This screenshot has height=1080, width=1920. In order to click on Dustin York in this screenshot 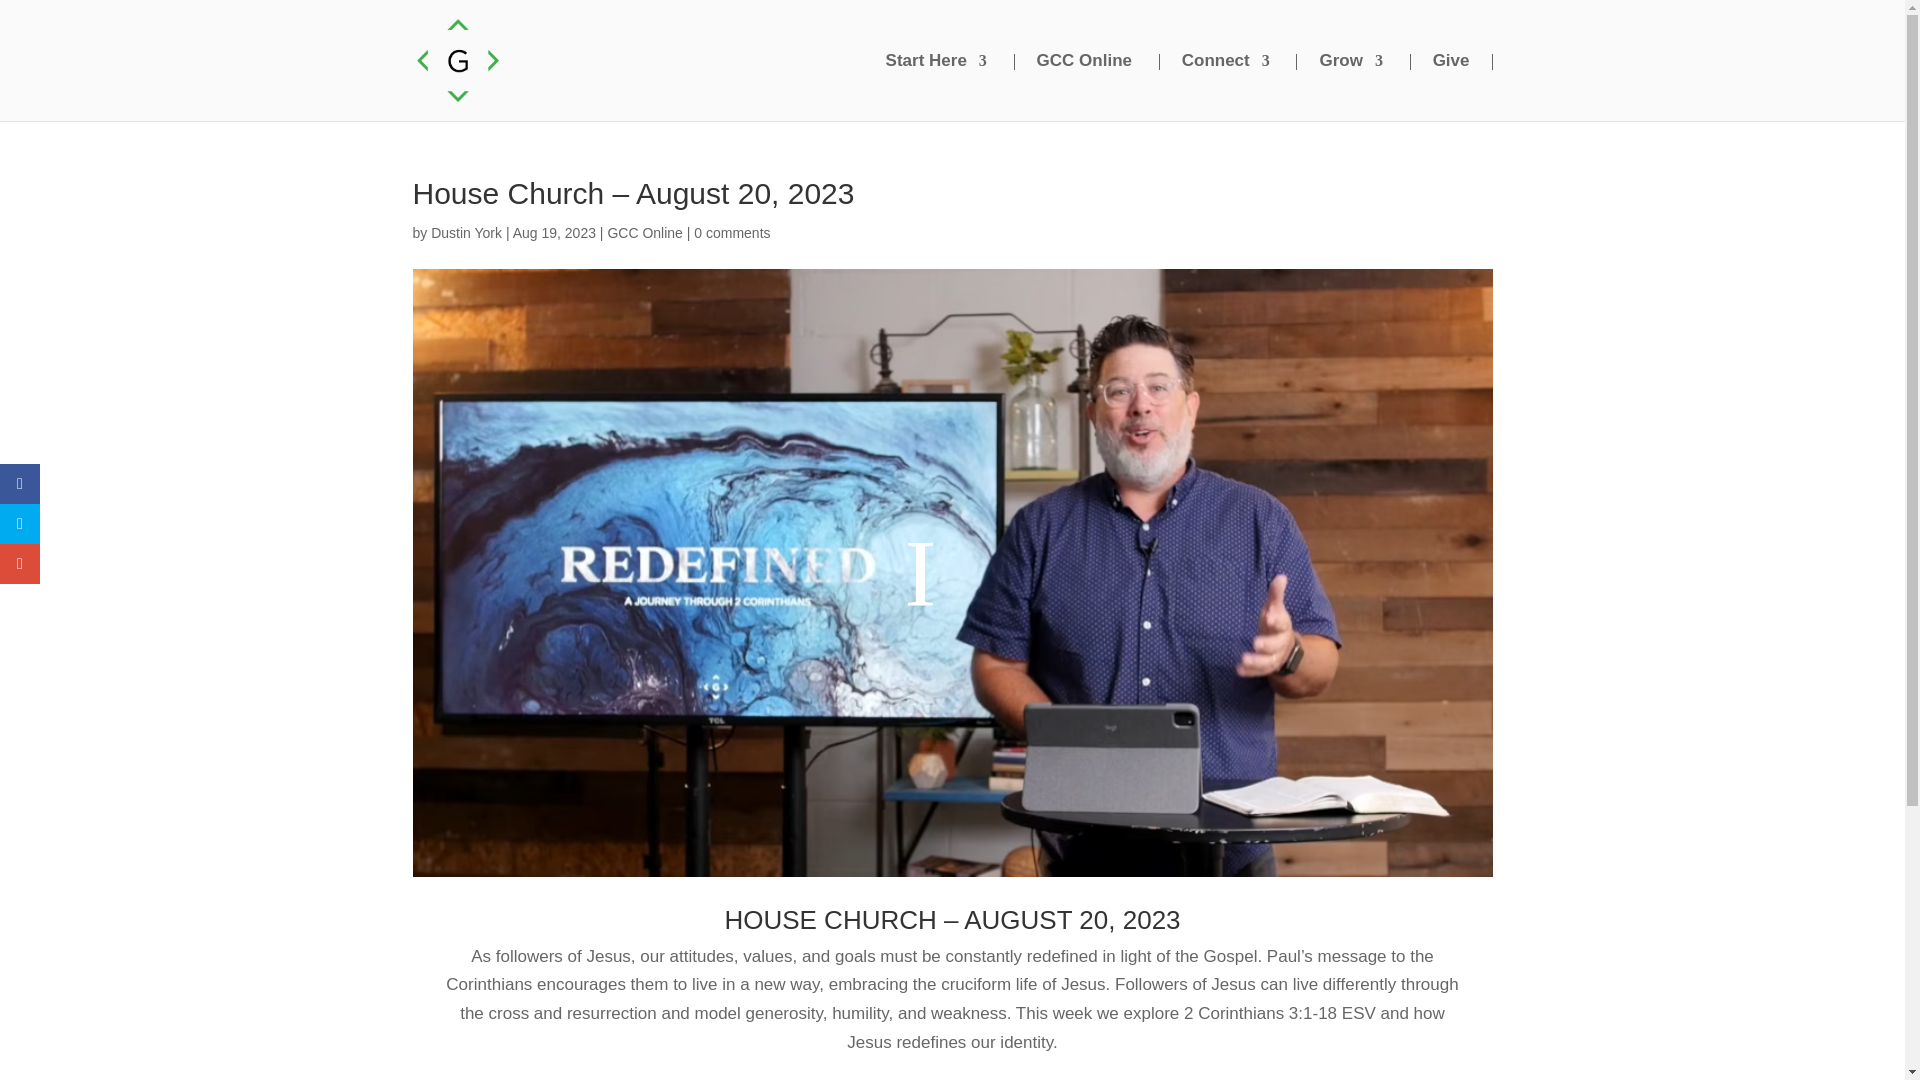, I will do `click(466, 232)`.